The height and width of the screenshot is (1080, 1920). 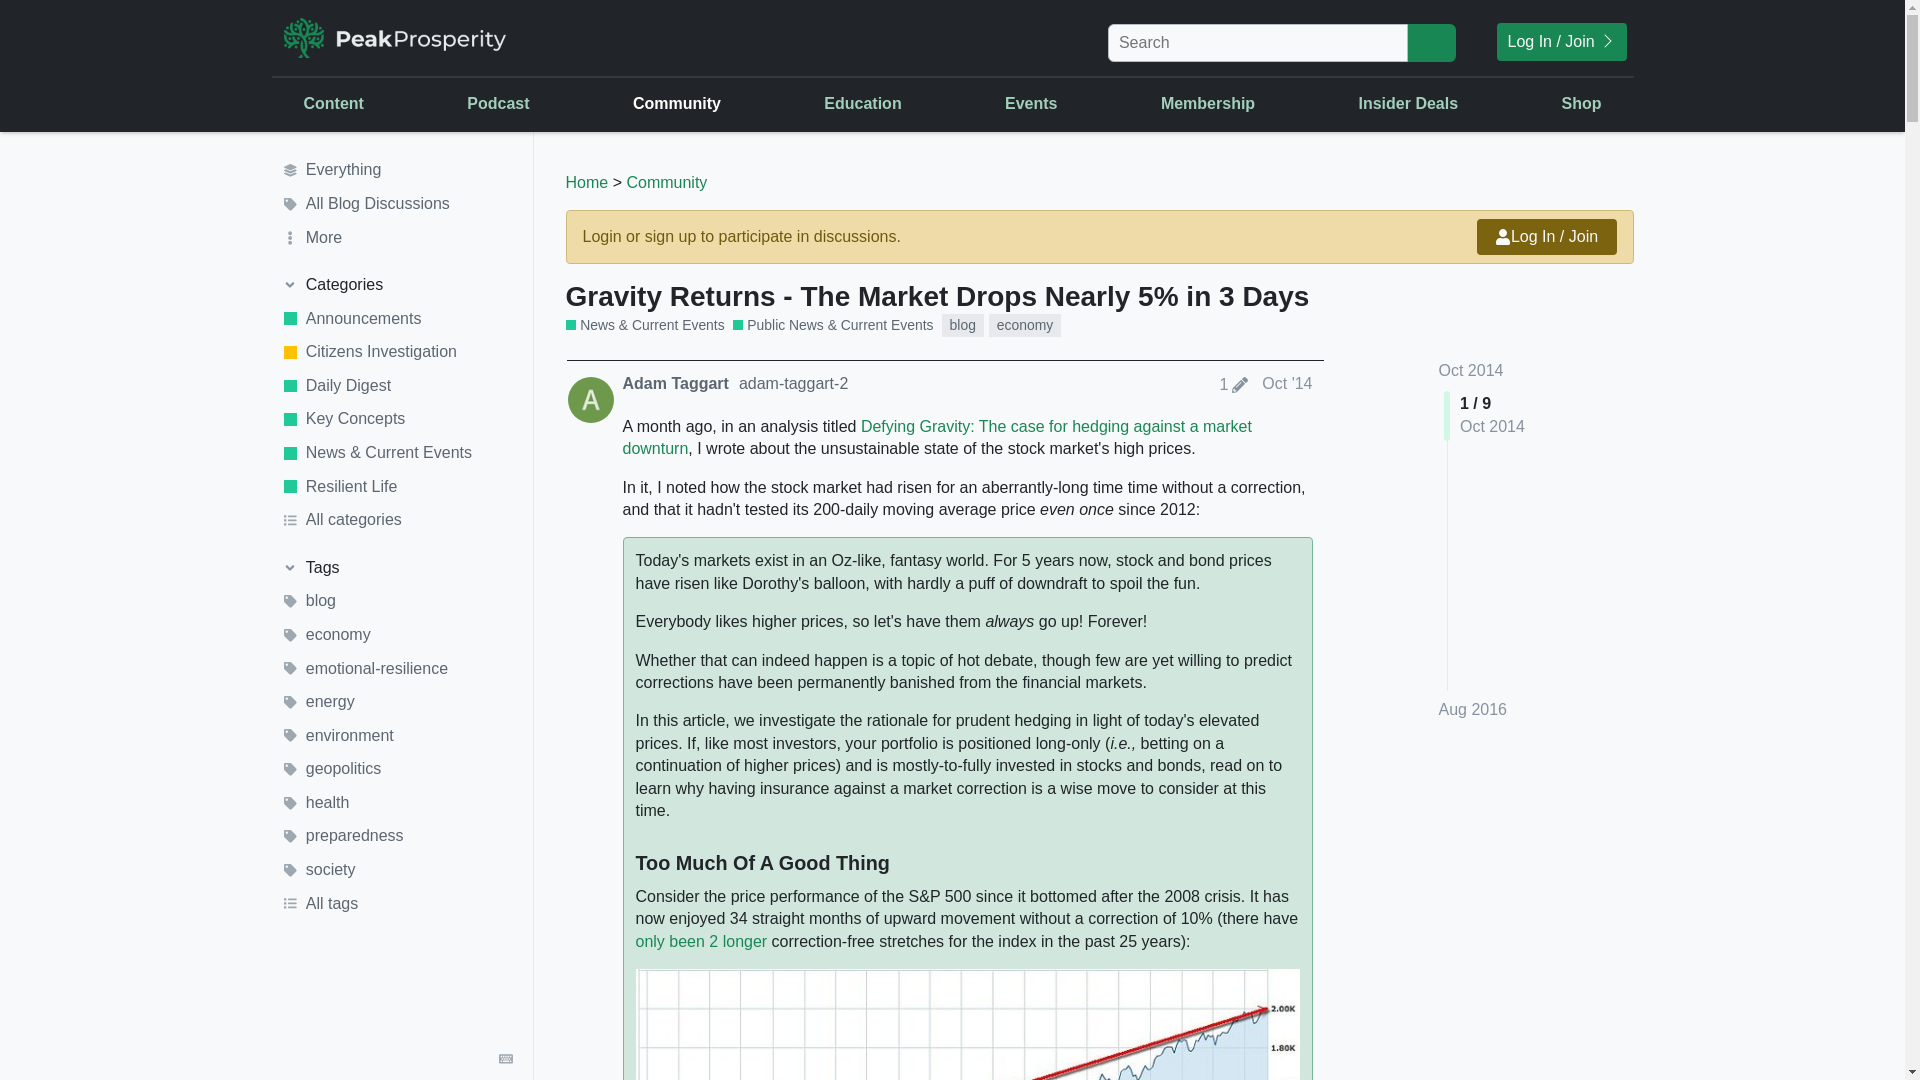 What do you see at coordinates (397, 802) in the screenshot?
I see `health` at bounding box center [397, 802].